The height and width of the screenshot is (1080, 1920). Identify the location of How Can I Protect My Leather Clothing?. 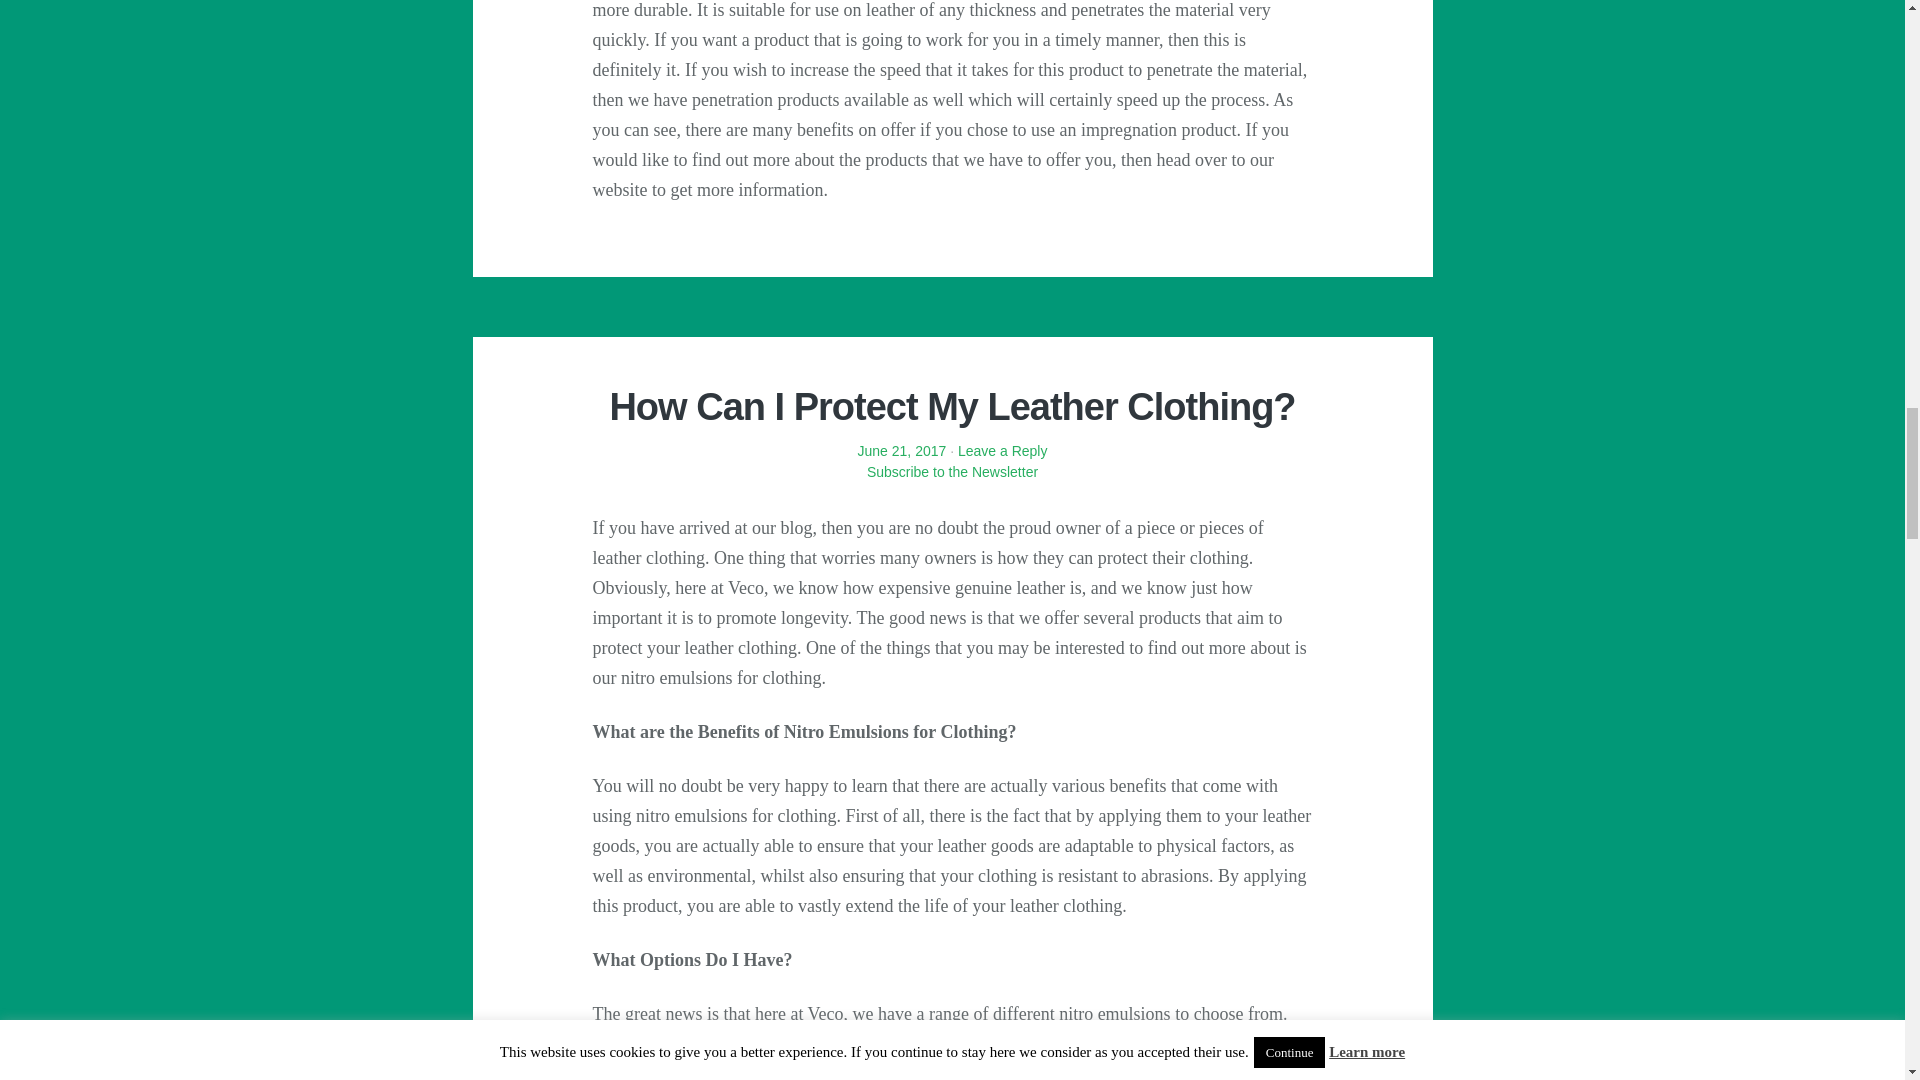
(951, 406).